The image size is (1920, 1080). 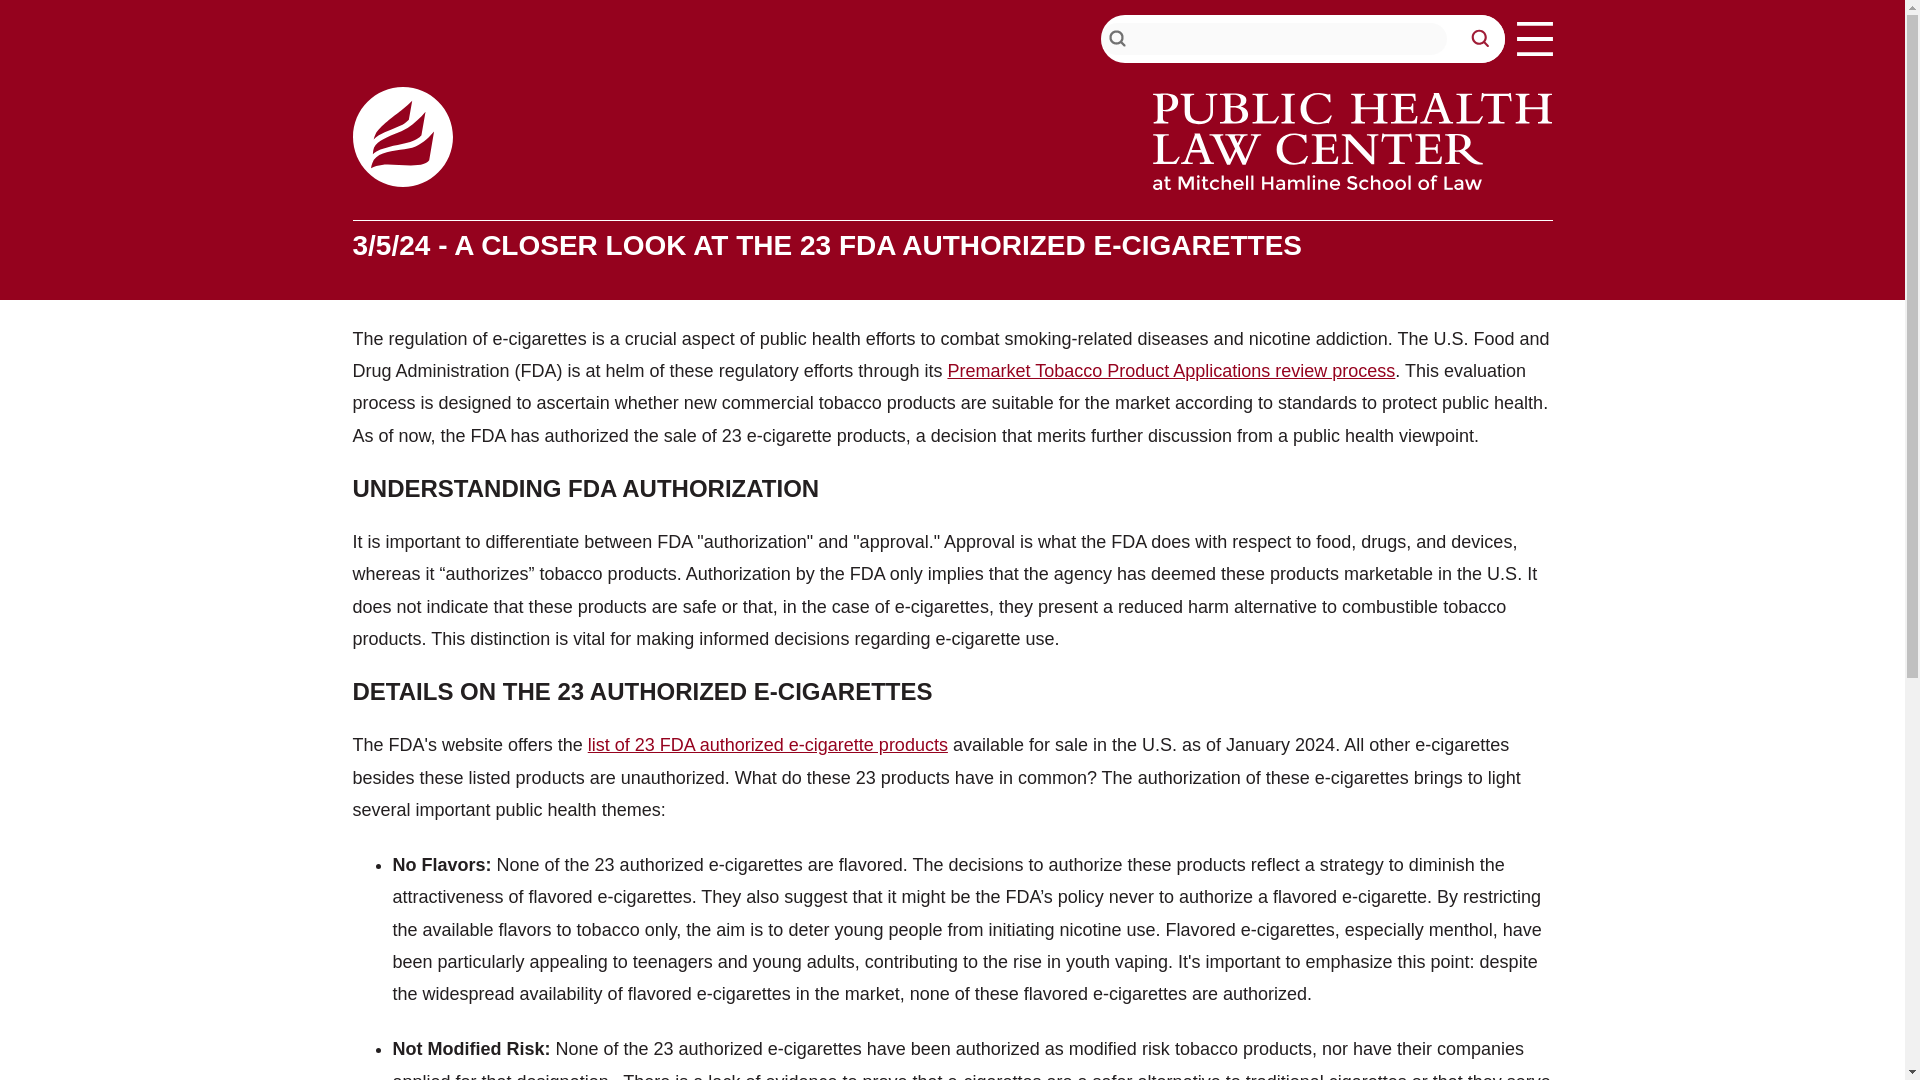 What do you see at coordinates (1479, 38) in the screenshot?
I see `Search` at bounding box center [1479, 38].